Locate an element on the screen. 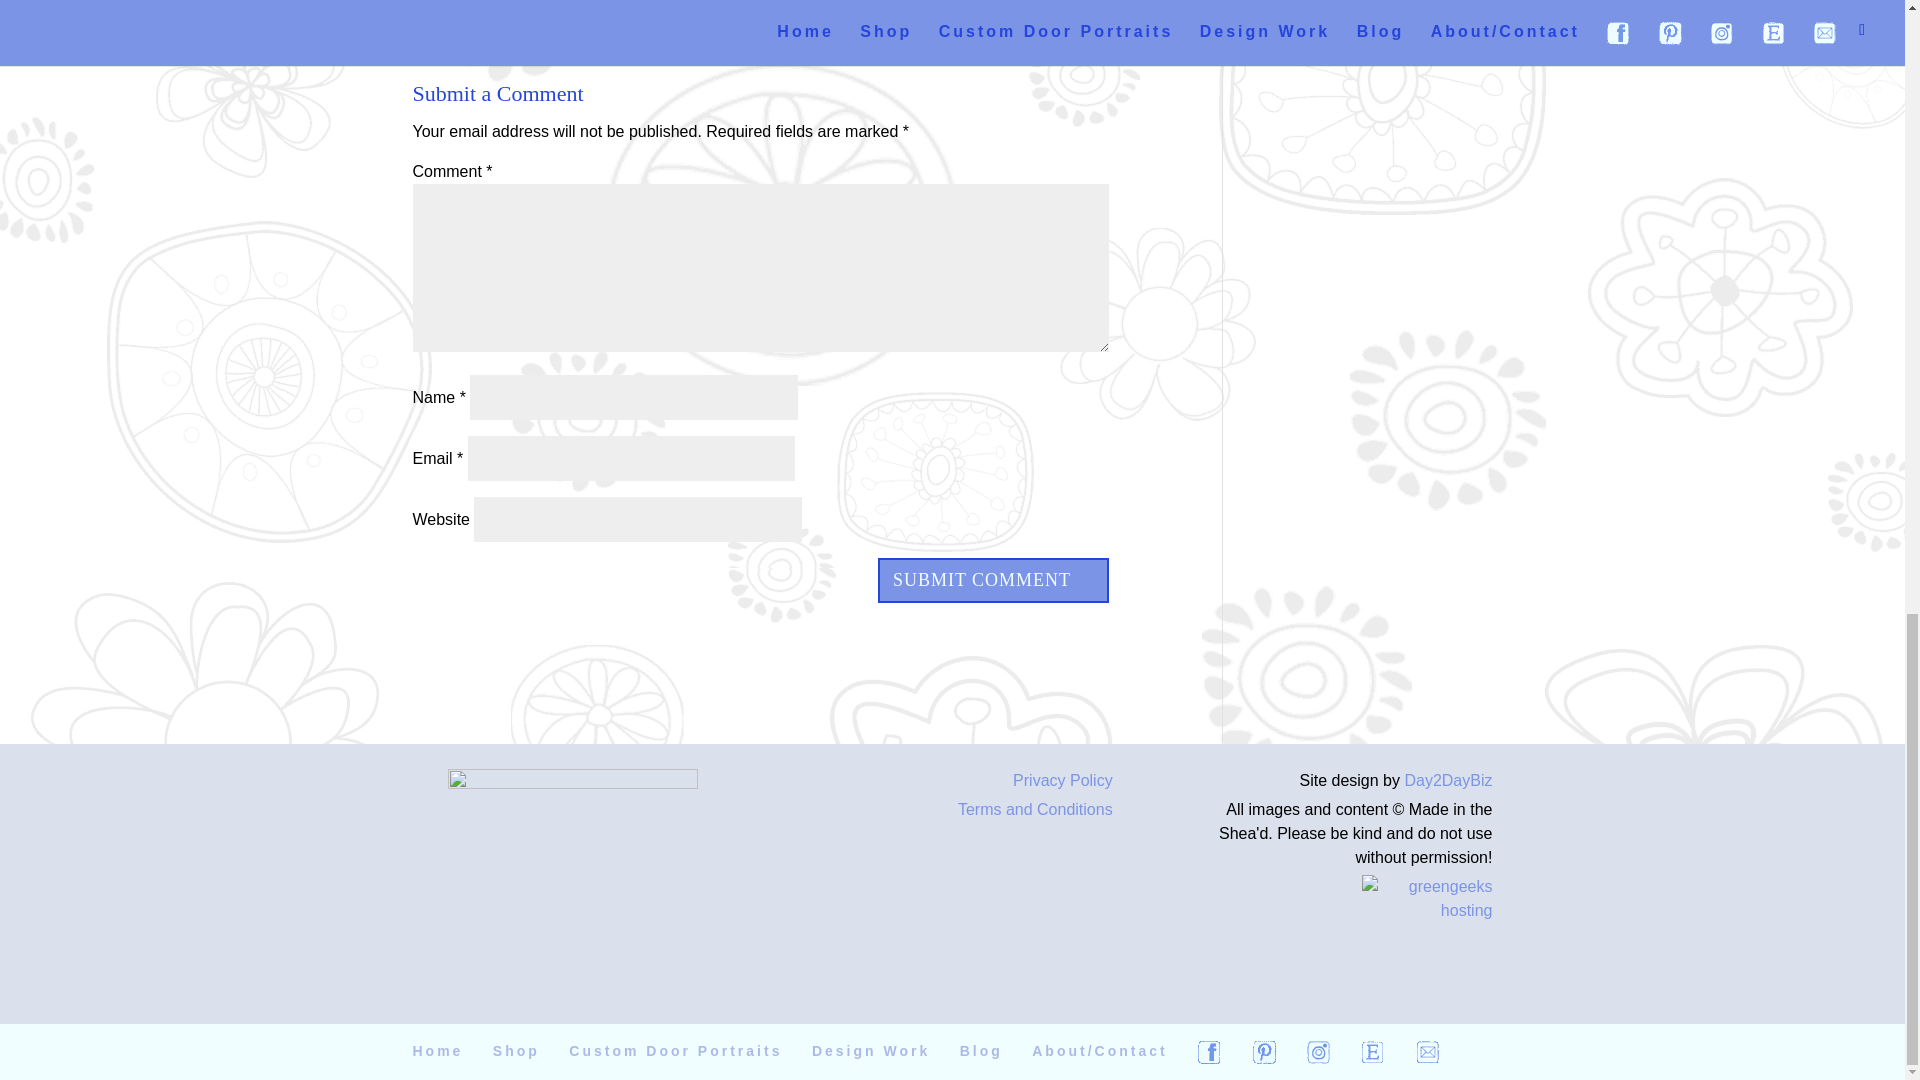 Image resolution: width=1920 pixels, height=1080 pixels. Etsy Shop is located at coordinates (1372, 1051).